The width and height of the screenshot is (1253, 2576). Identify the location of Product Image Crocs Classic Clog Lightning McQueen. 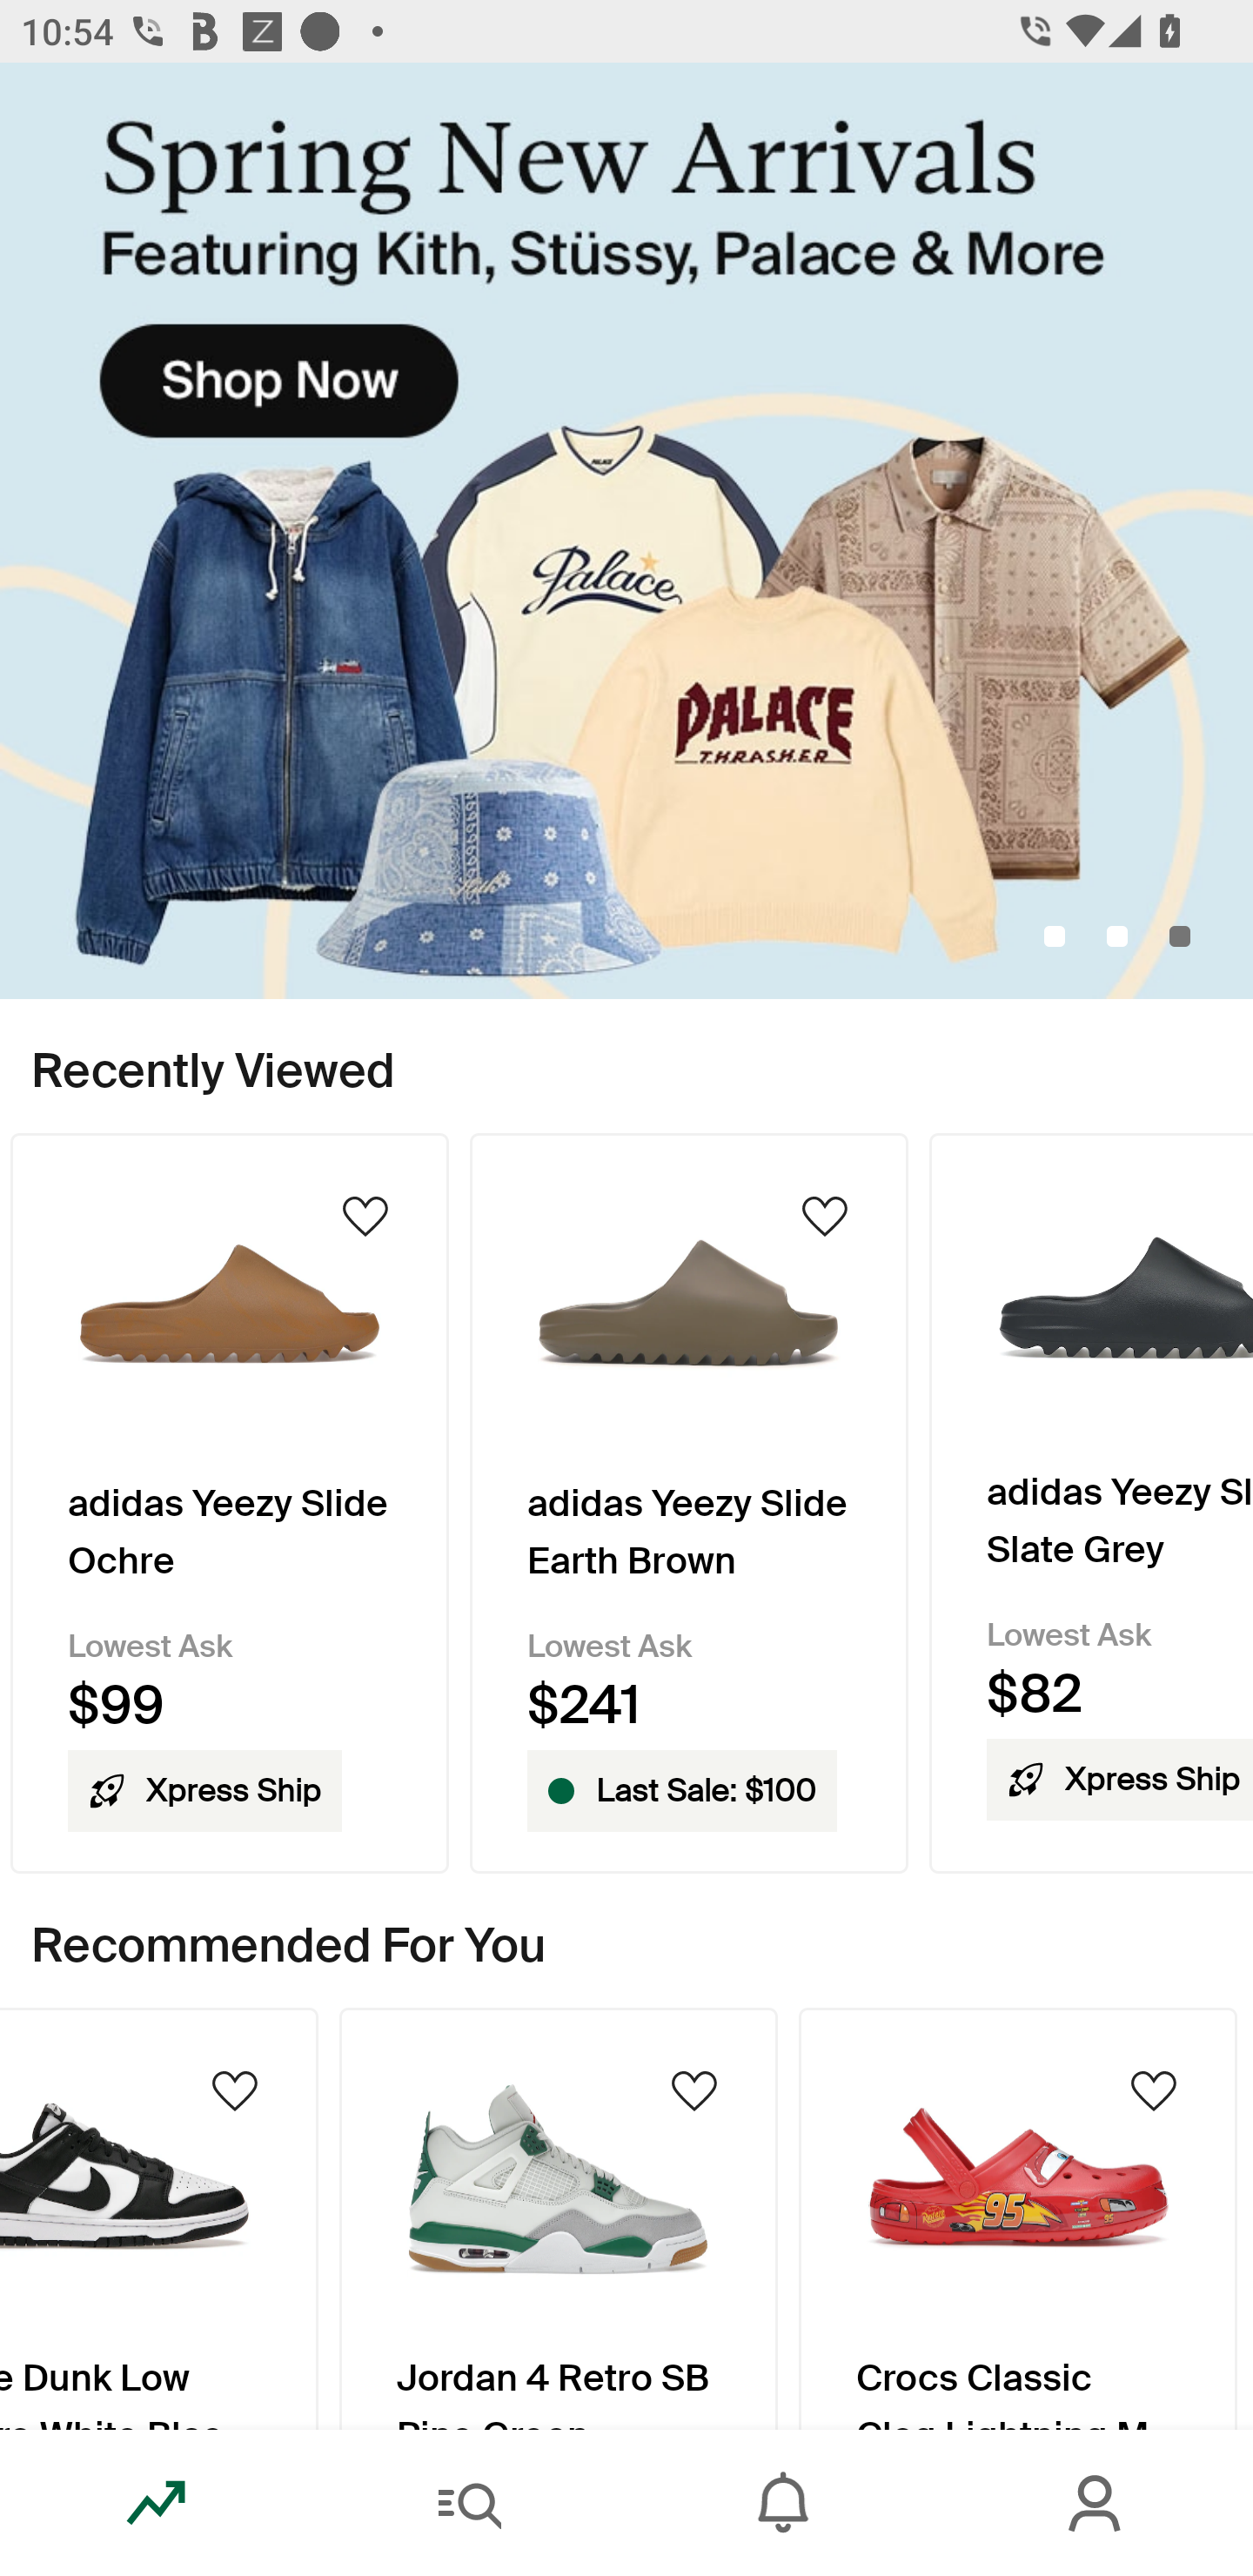
(1018, 2217).